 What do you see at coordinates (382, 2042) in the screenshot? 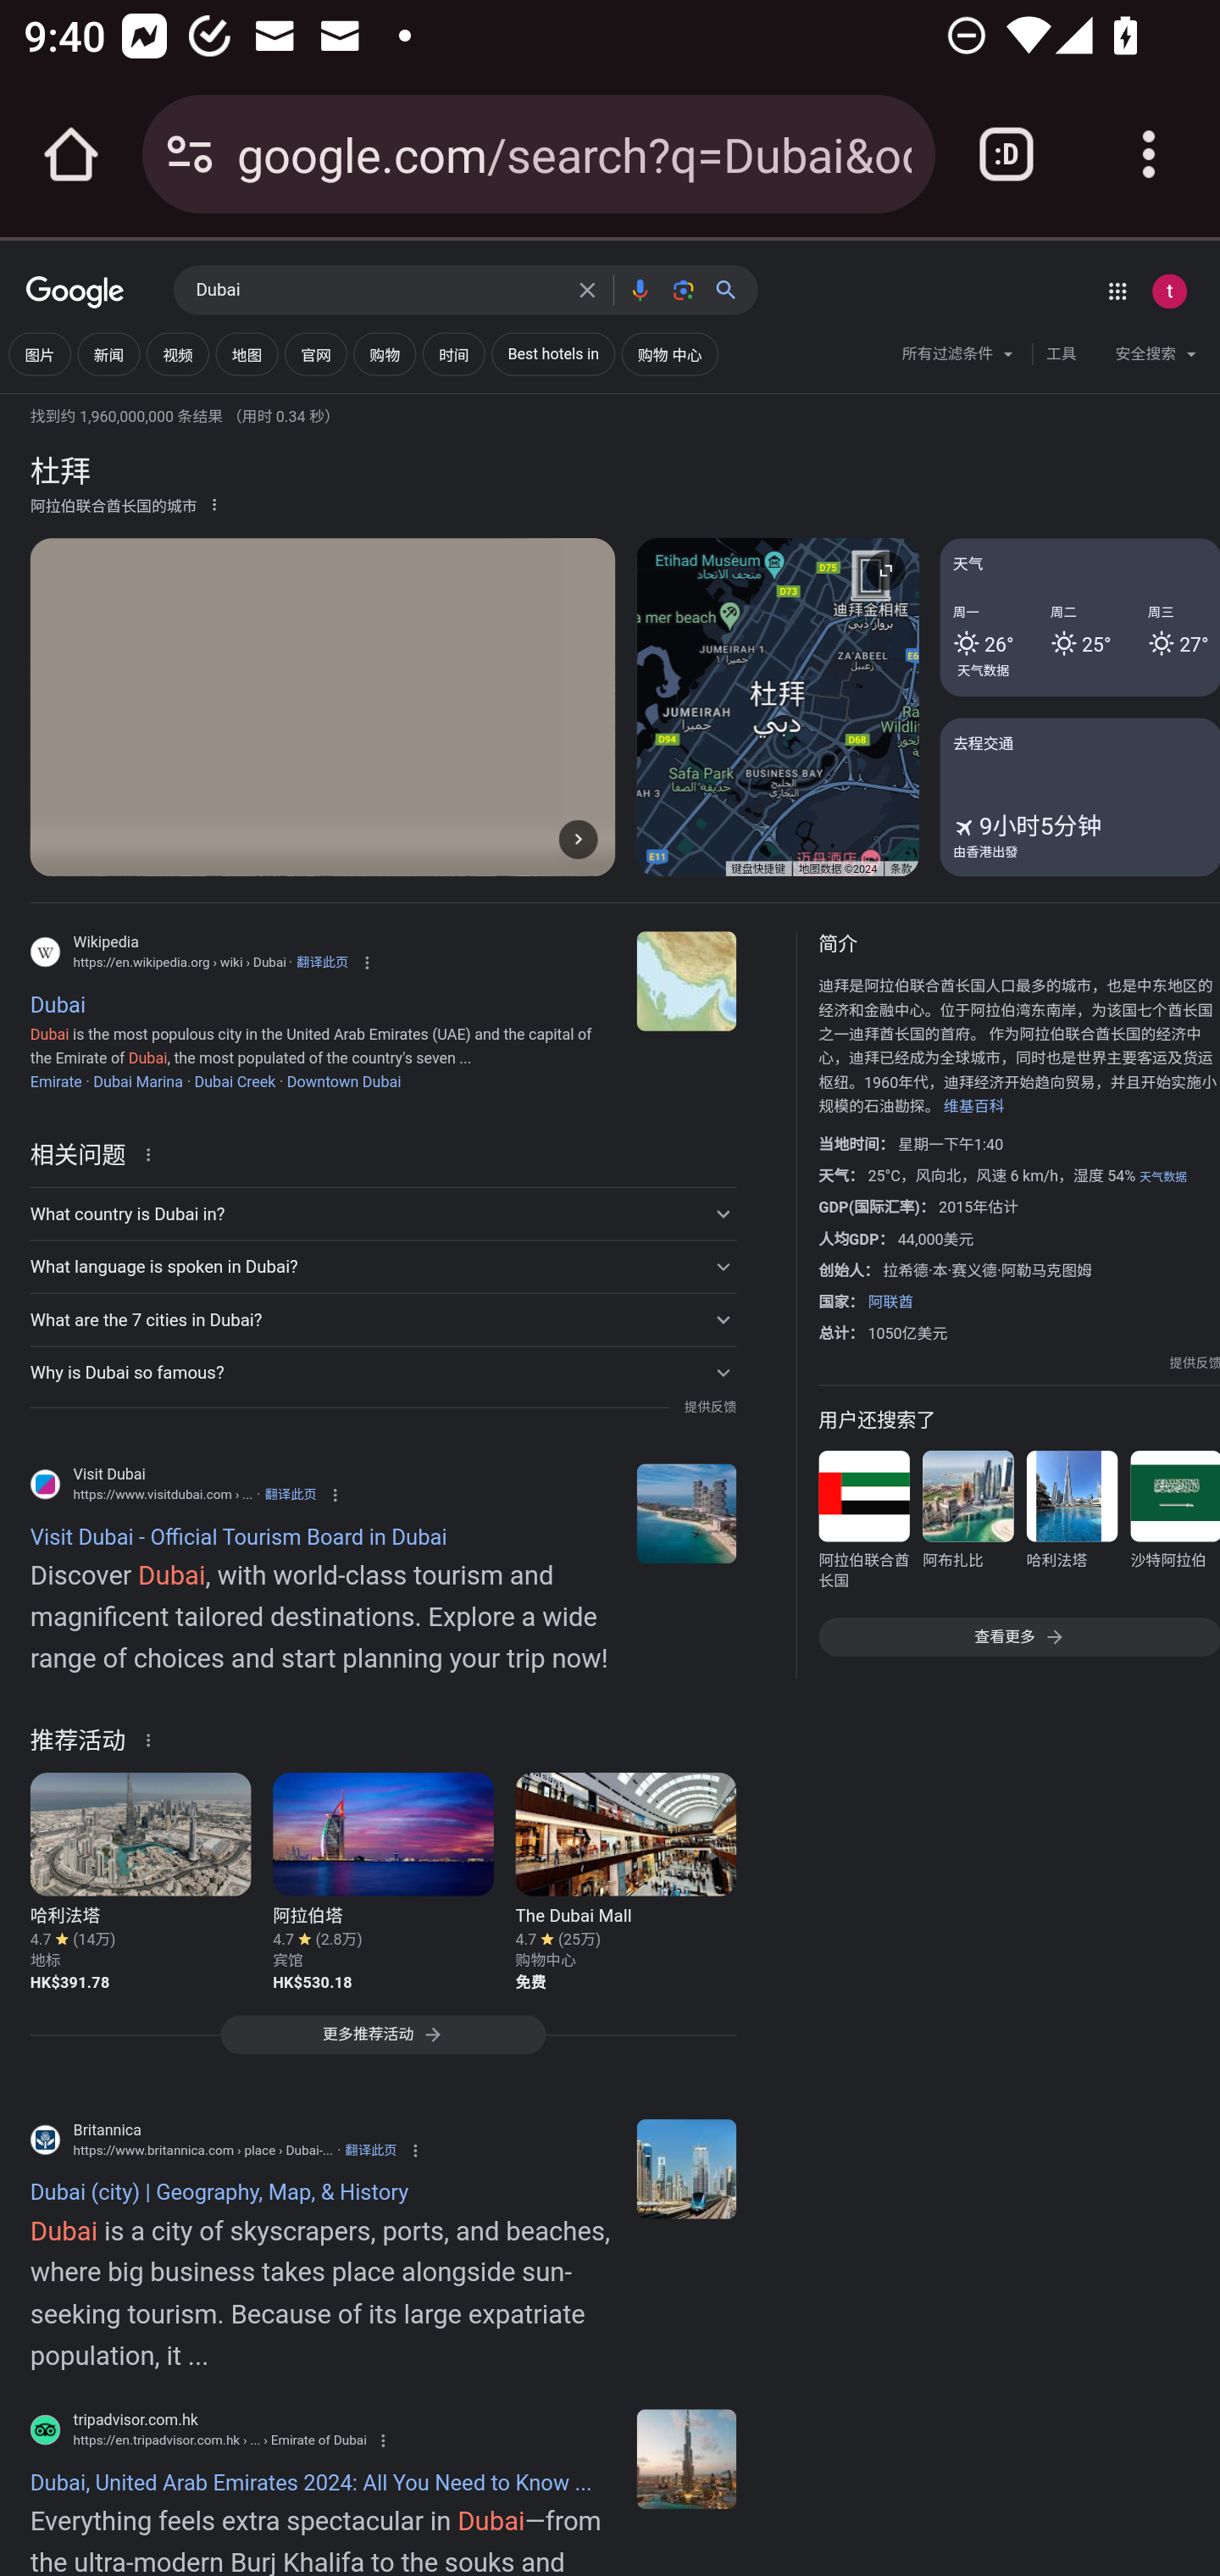
I see `更多推荐活动` at bounding box center [382, 2042].